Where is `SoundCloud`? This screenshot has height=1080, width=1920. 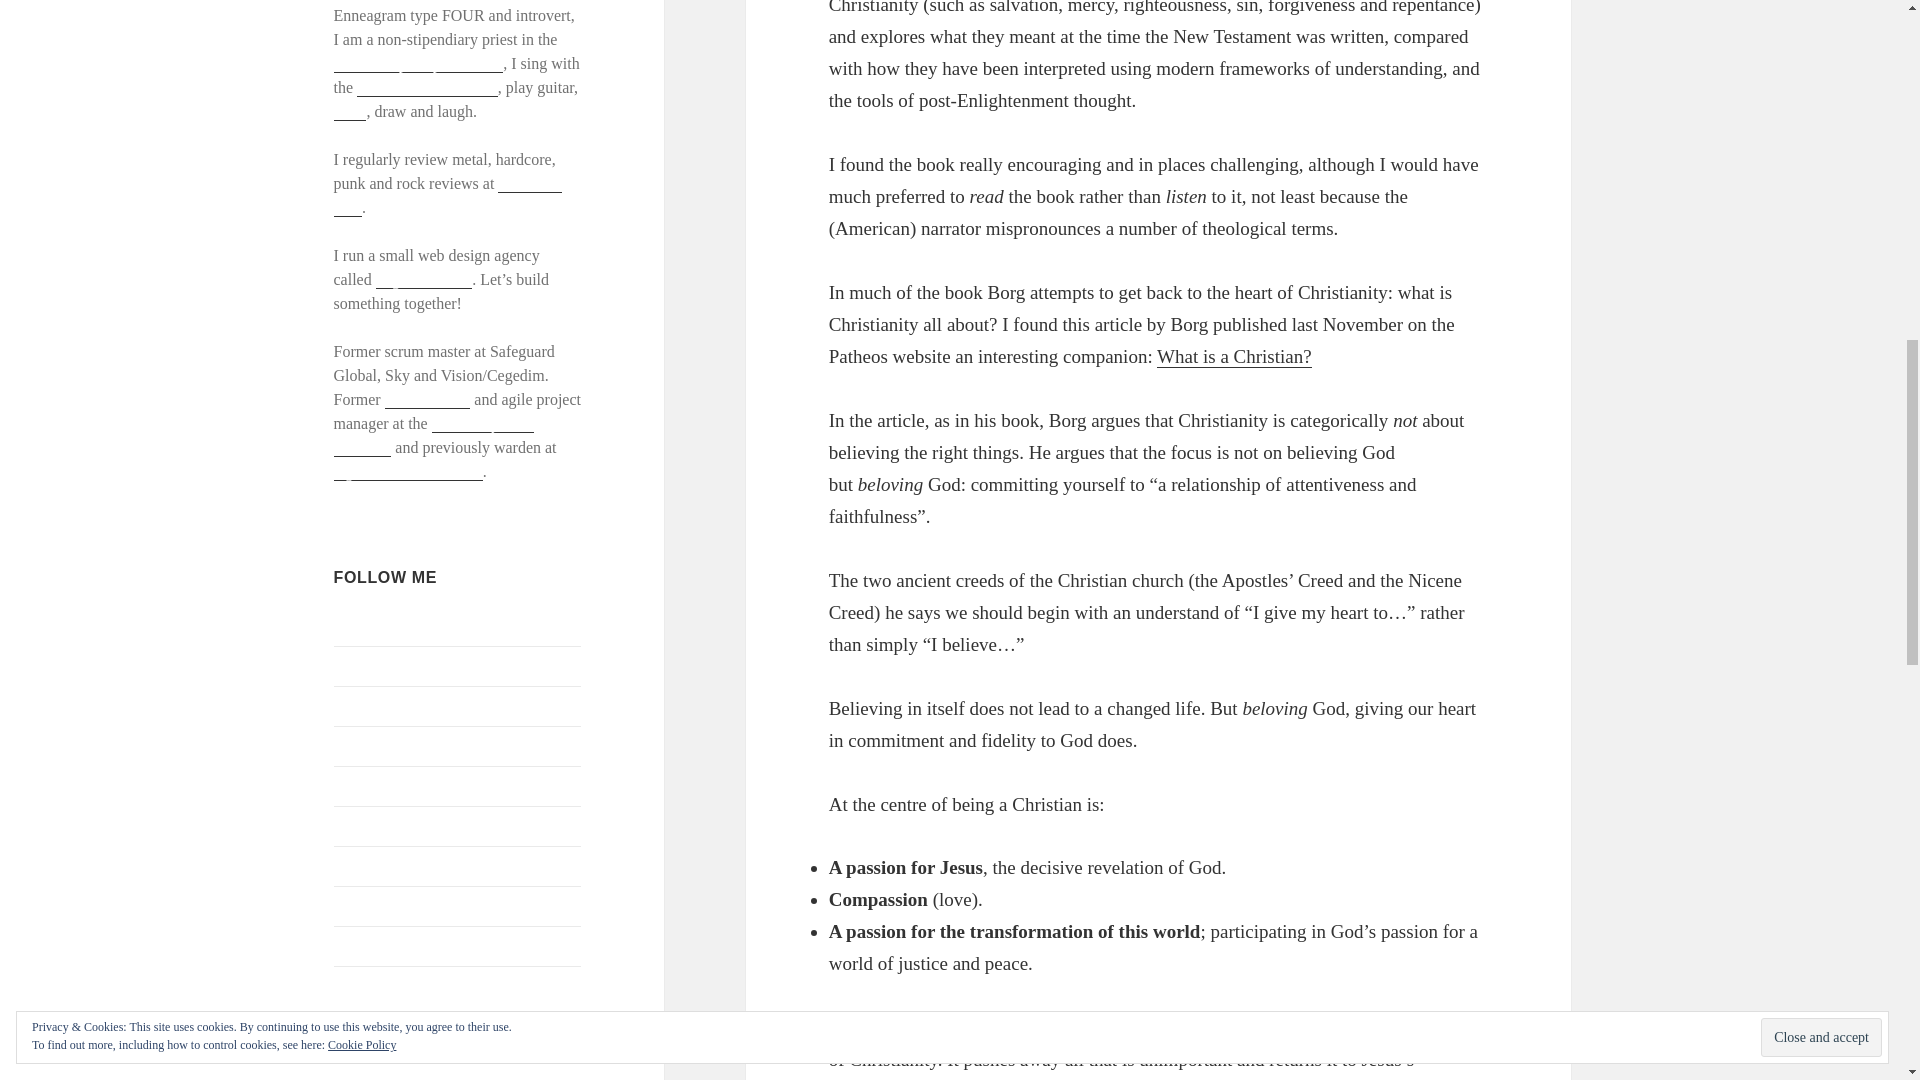
SoundCloud is located at coordinates (374, 945).